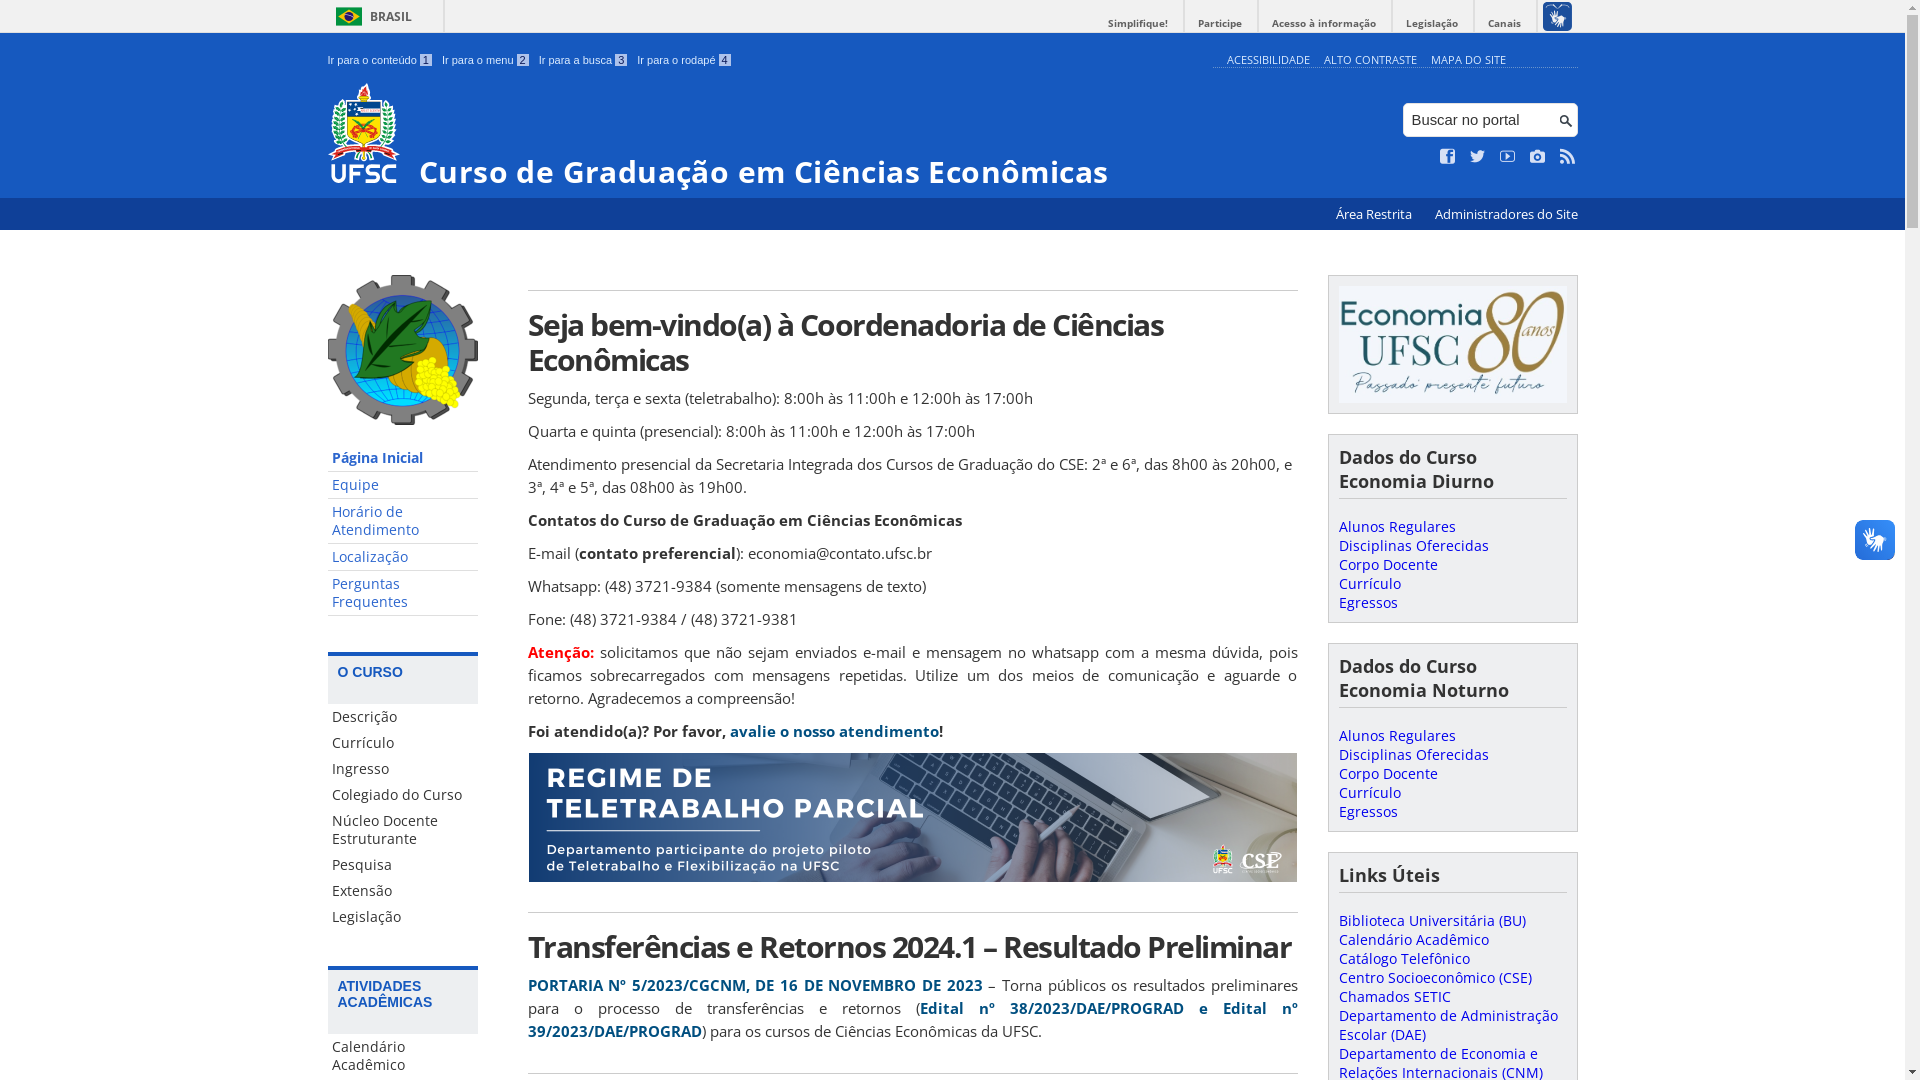  What do you see at coordinates (1504, 24) in the screenshot?
I see `Canais` at bounding box center [1504, 24].